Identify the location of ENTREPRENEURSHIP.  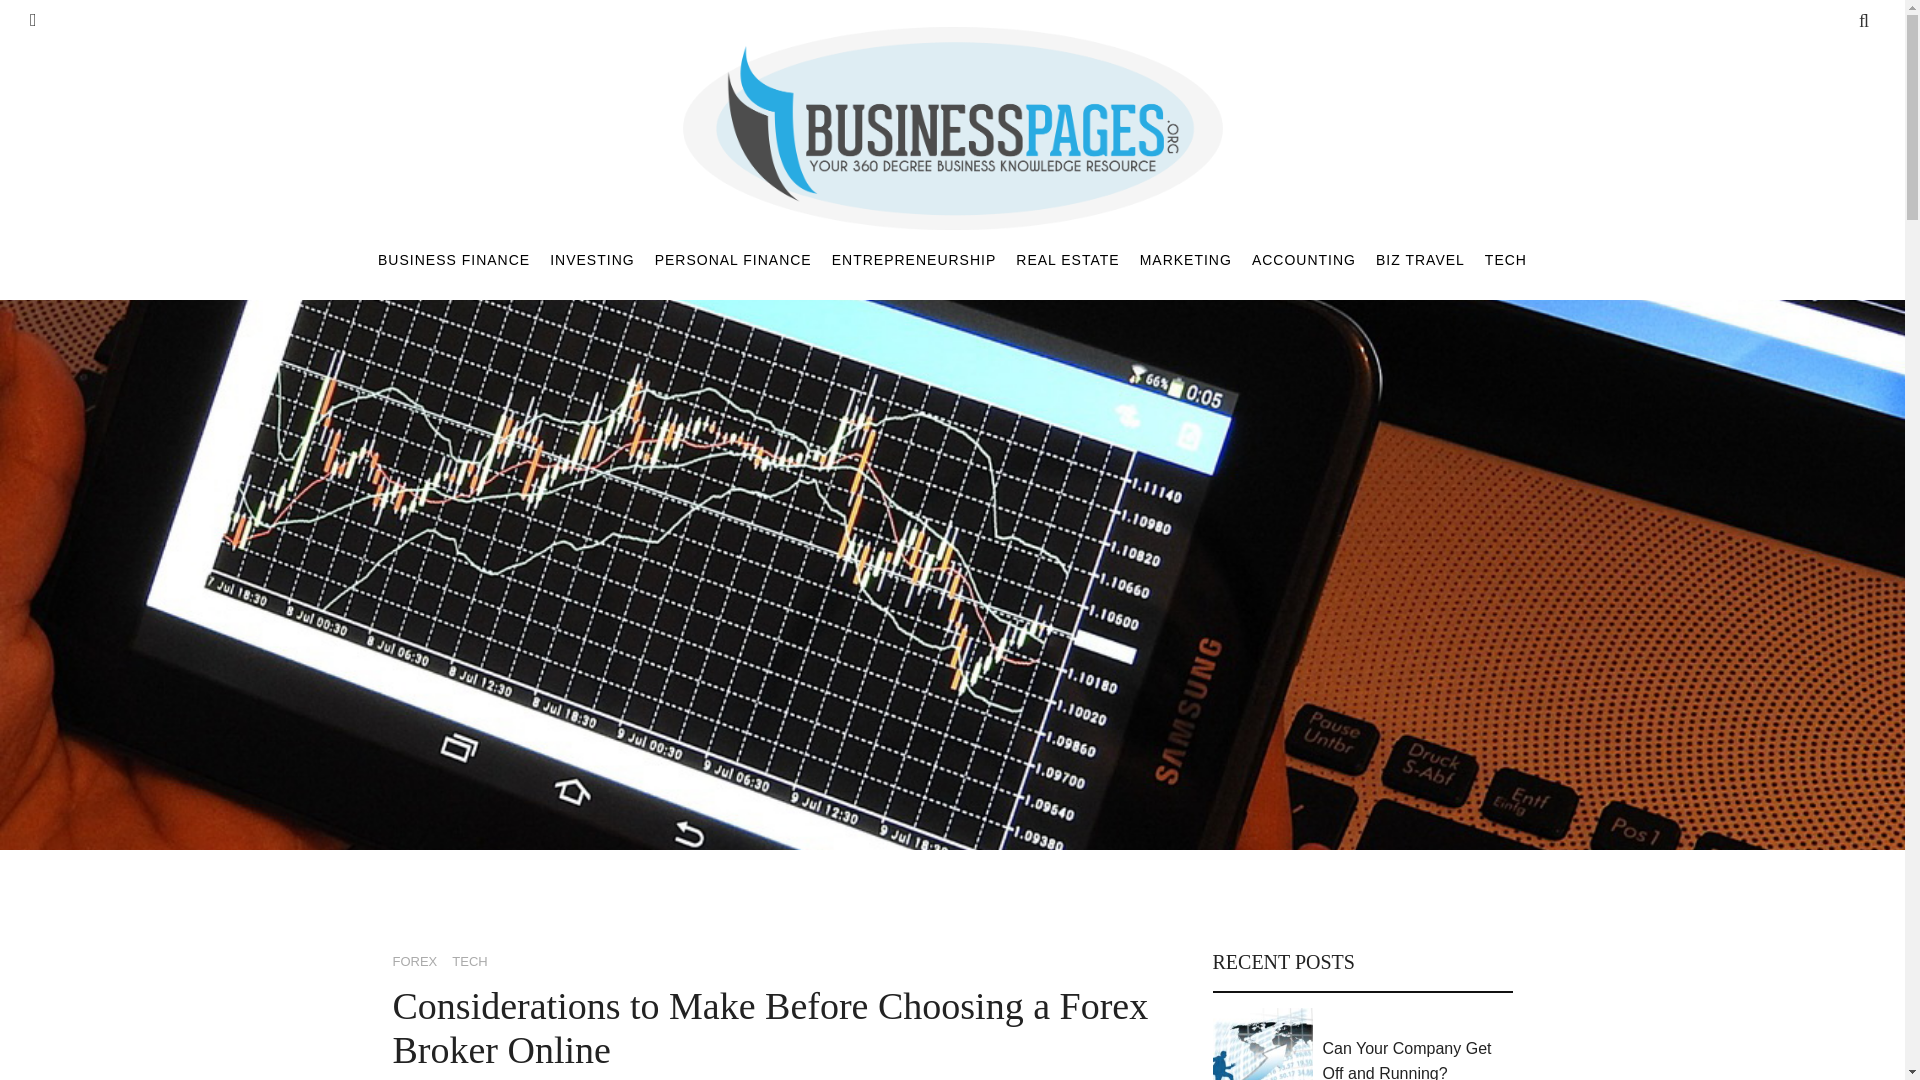
(914, 259).